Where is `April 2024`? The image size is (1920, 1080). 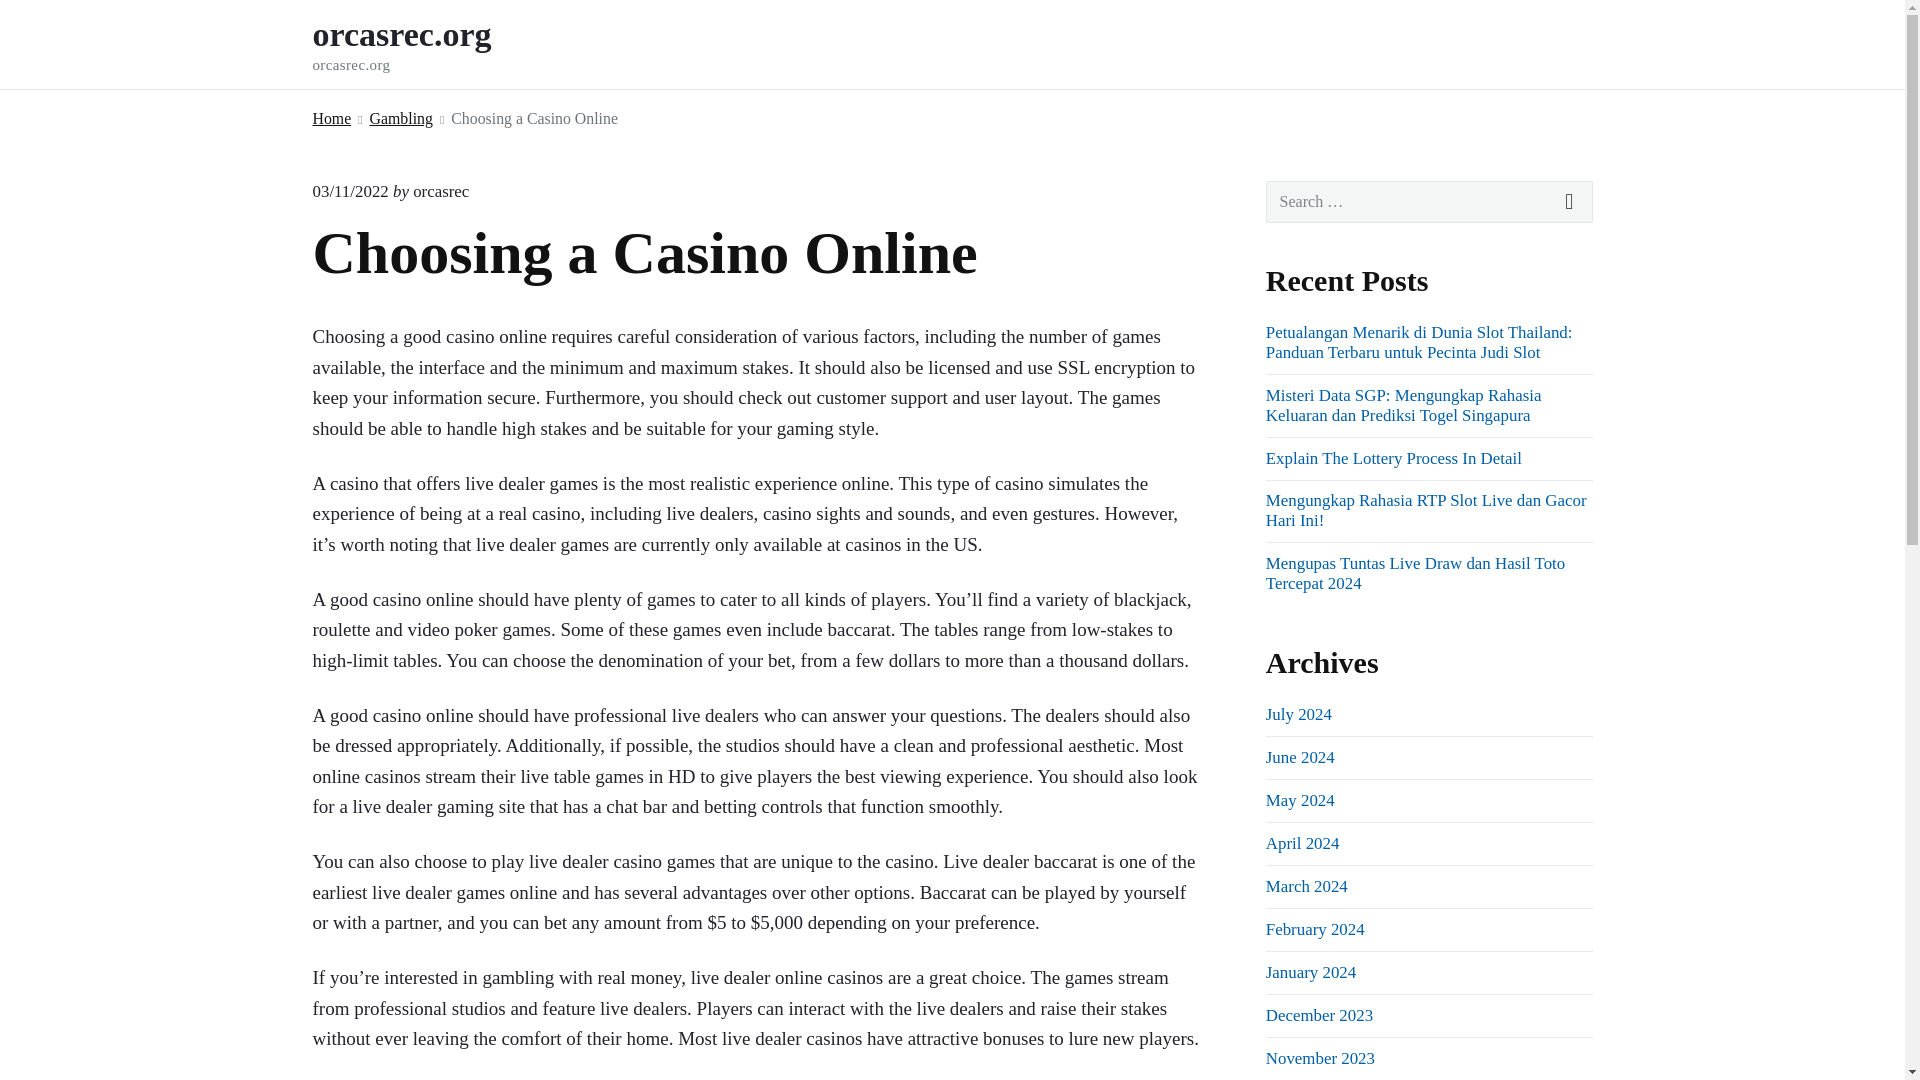
April 2024 is located at coordinates (1302, 843).